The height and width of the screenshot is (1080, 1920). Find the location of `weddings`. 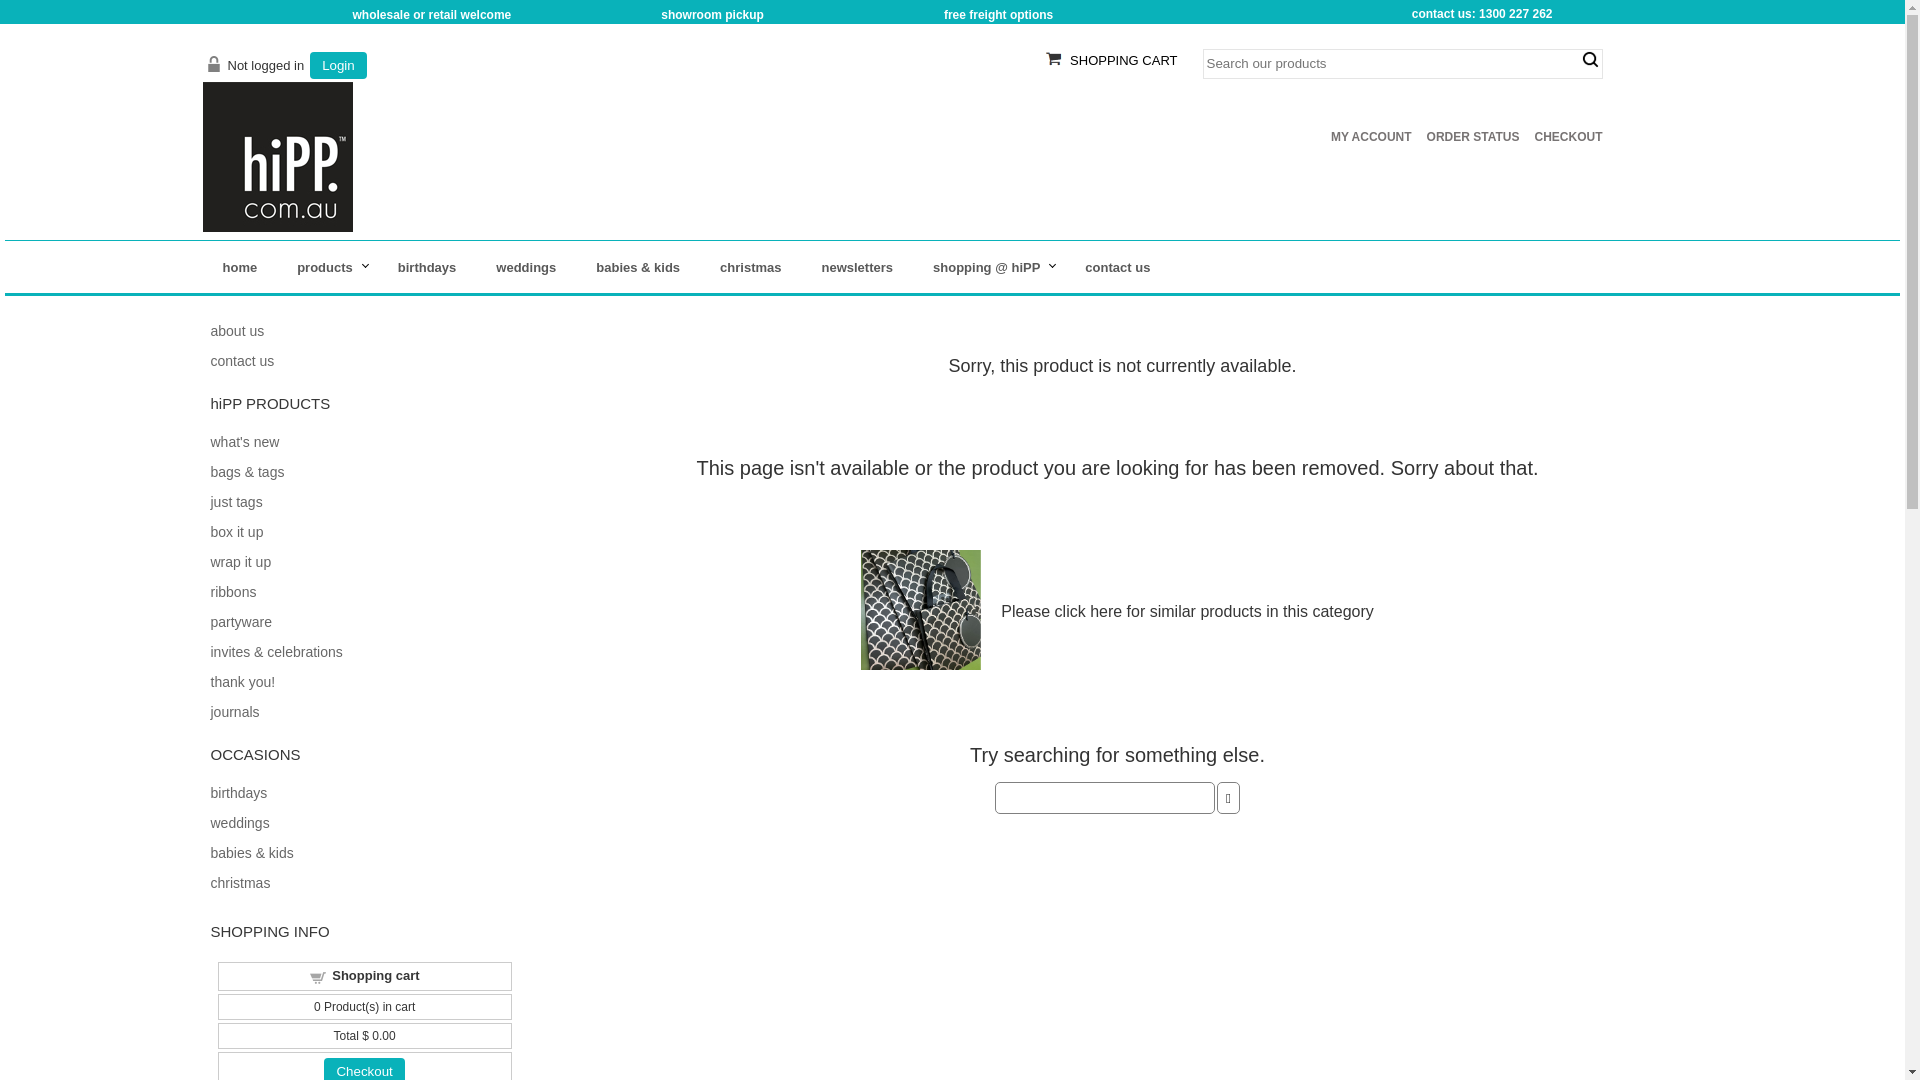

weddings is located at coordinates (240, 823).